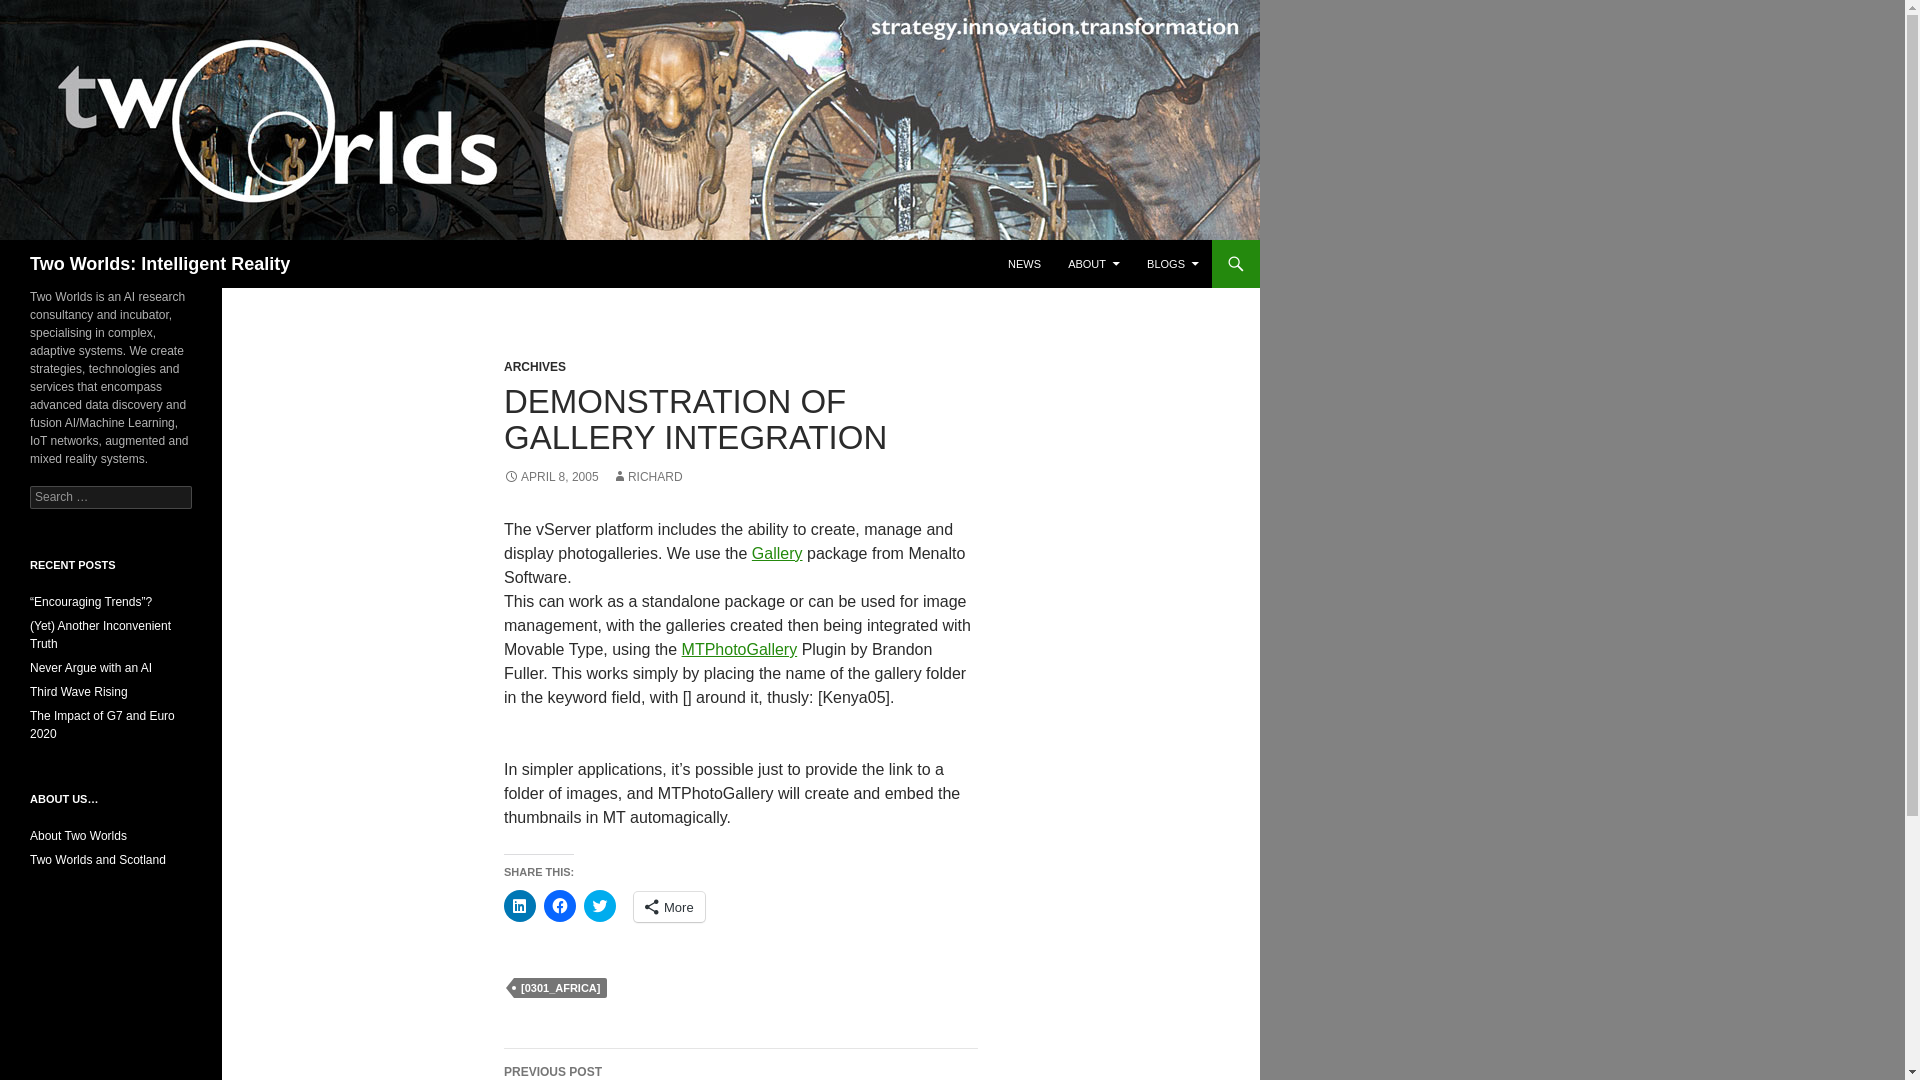 This screenshot has width=1920, height=1080. Describe the element at coordinates (648, 476) in the screenshot. I see `RICHARD` at that location.